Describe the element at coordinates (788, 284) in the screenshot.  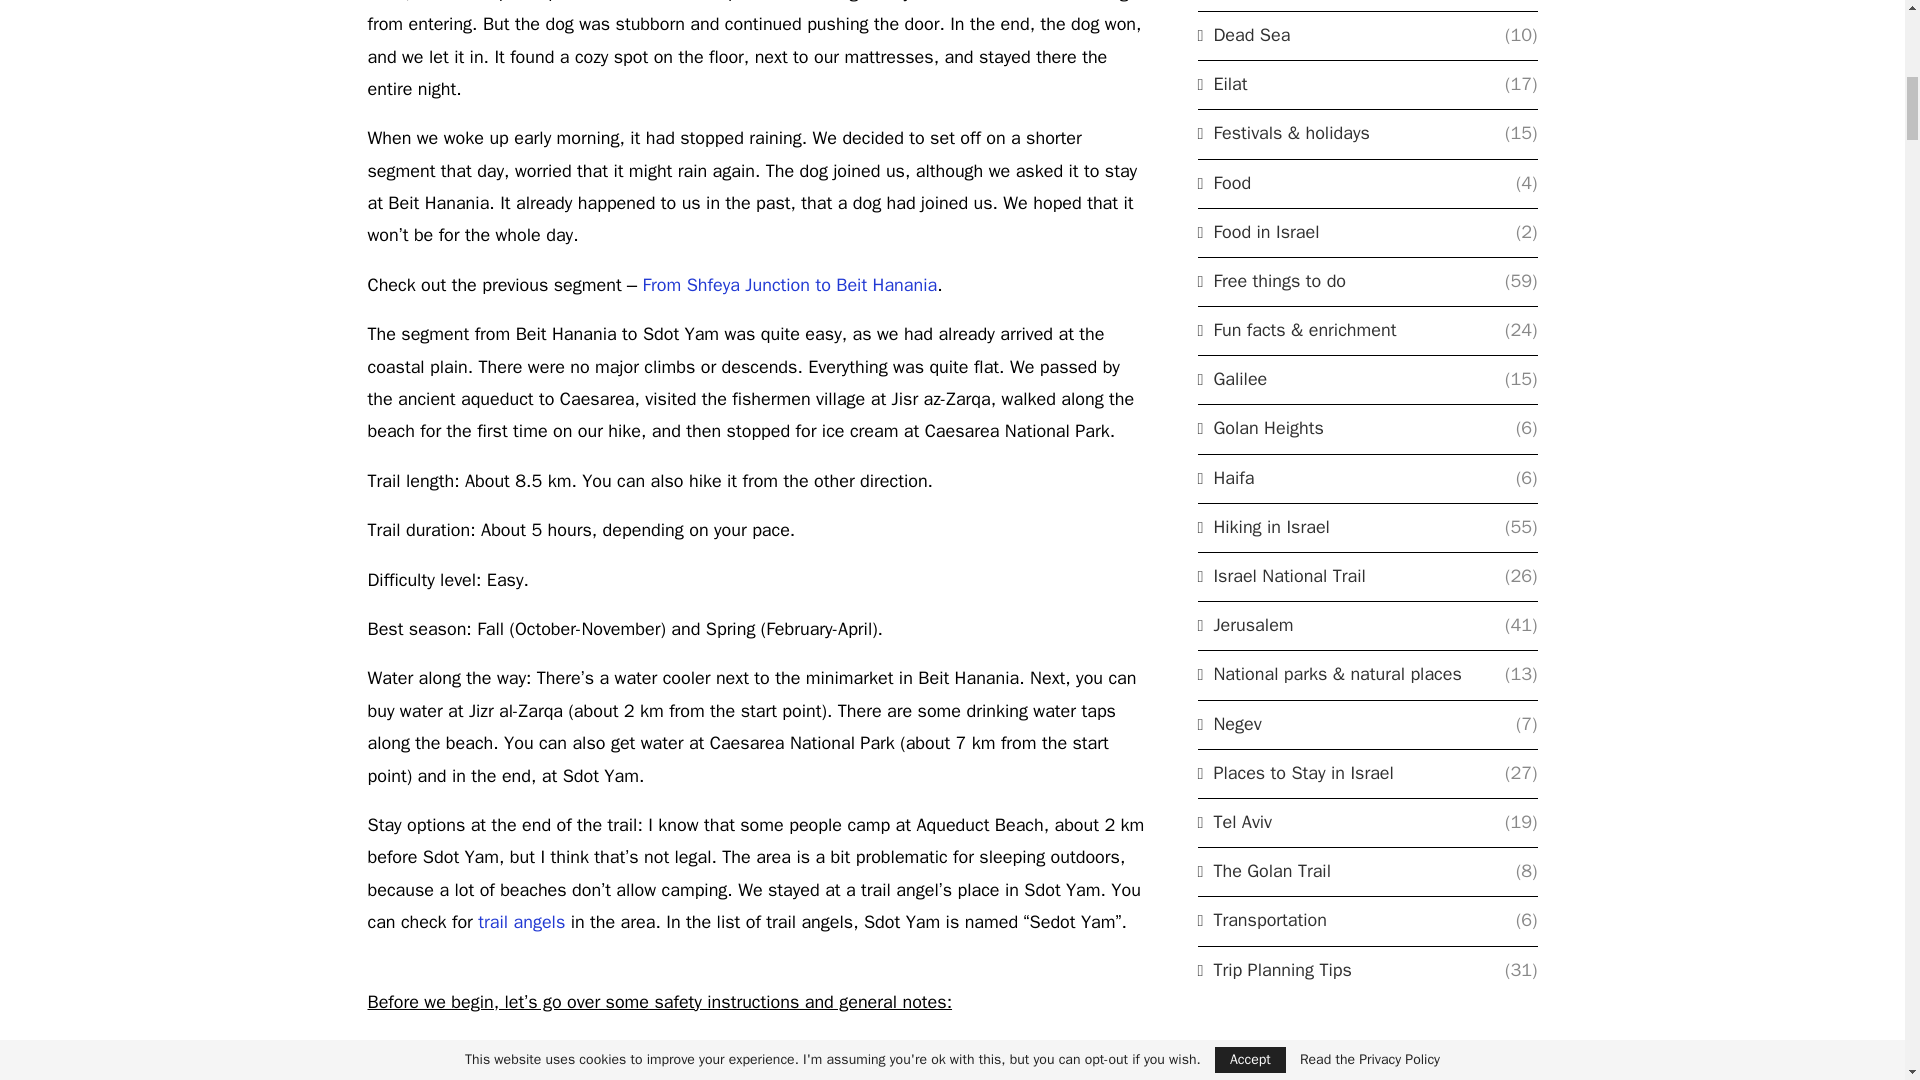
I see `From Shfeya Junction to Beit Hanania` at that location.